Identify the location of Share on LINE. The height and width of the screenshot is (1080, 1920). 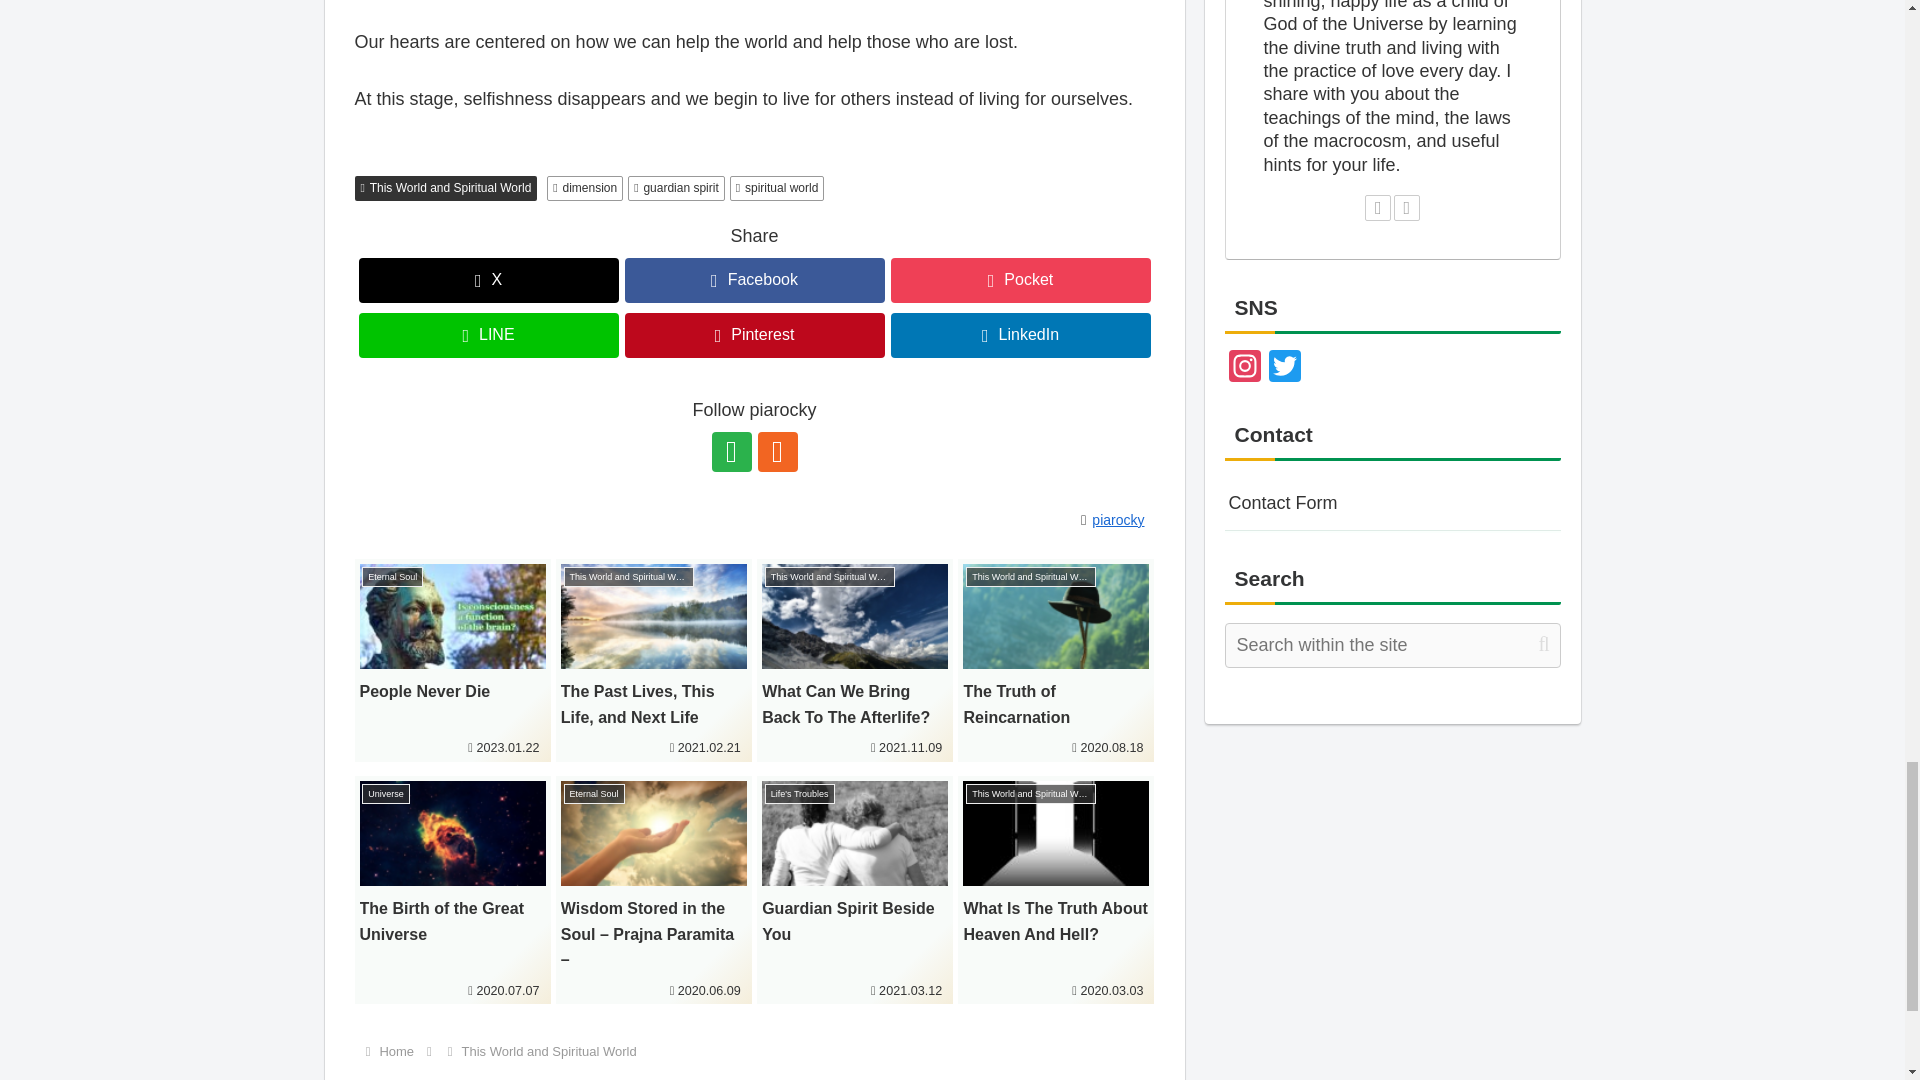
(488, 335).